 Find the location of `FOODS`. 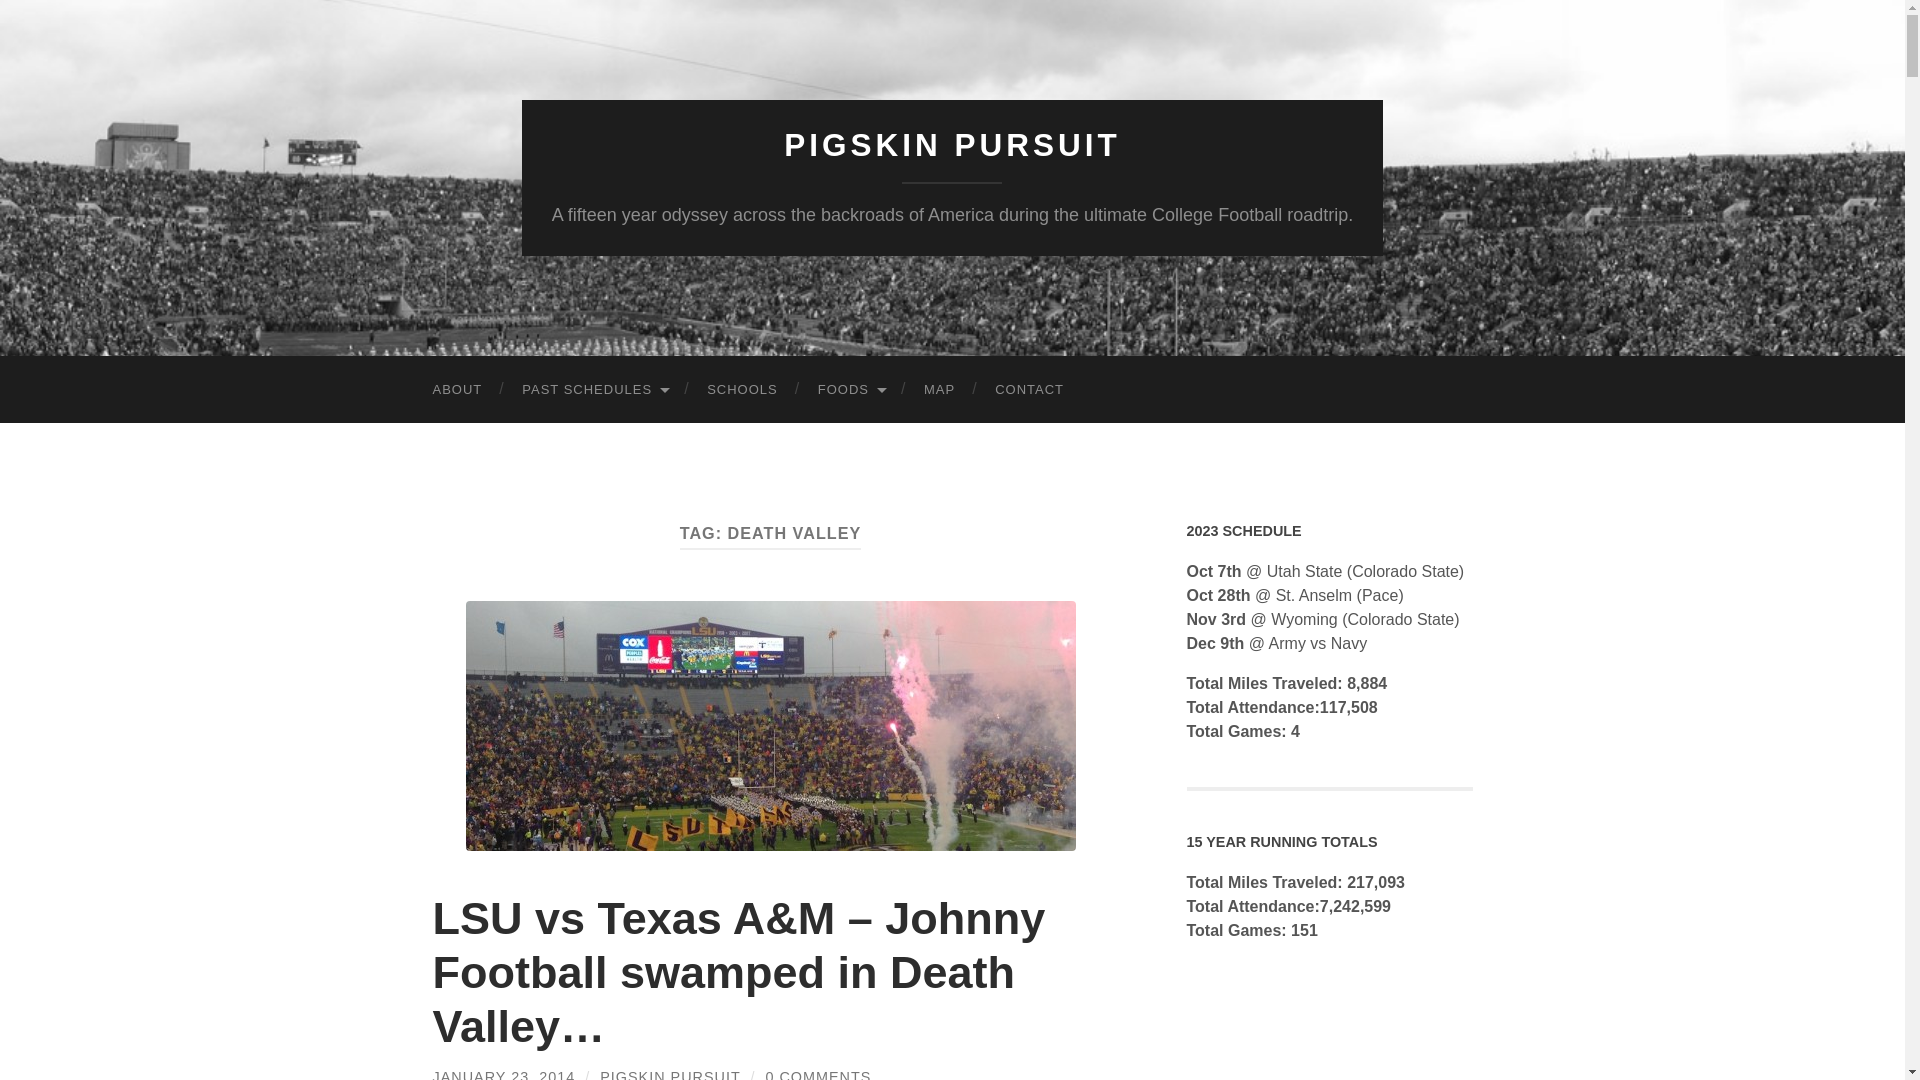

FOODS is located at coordinates (851, 390).